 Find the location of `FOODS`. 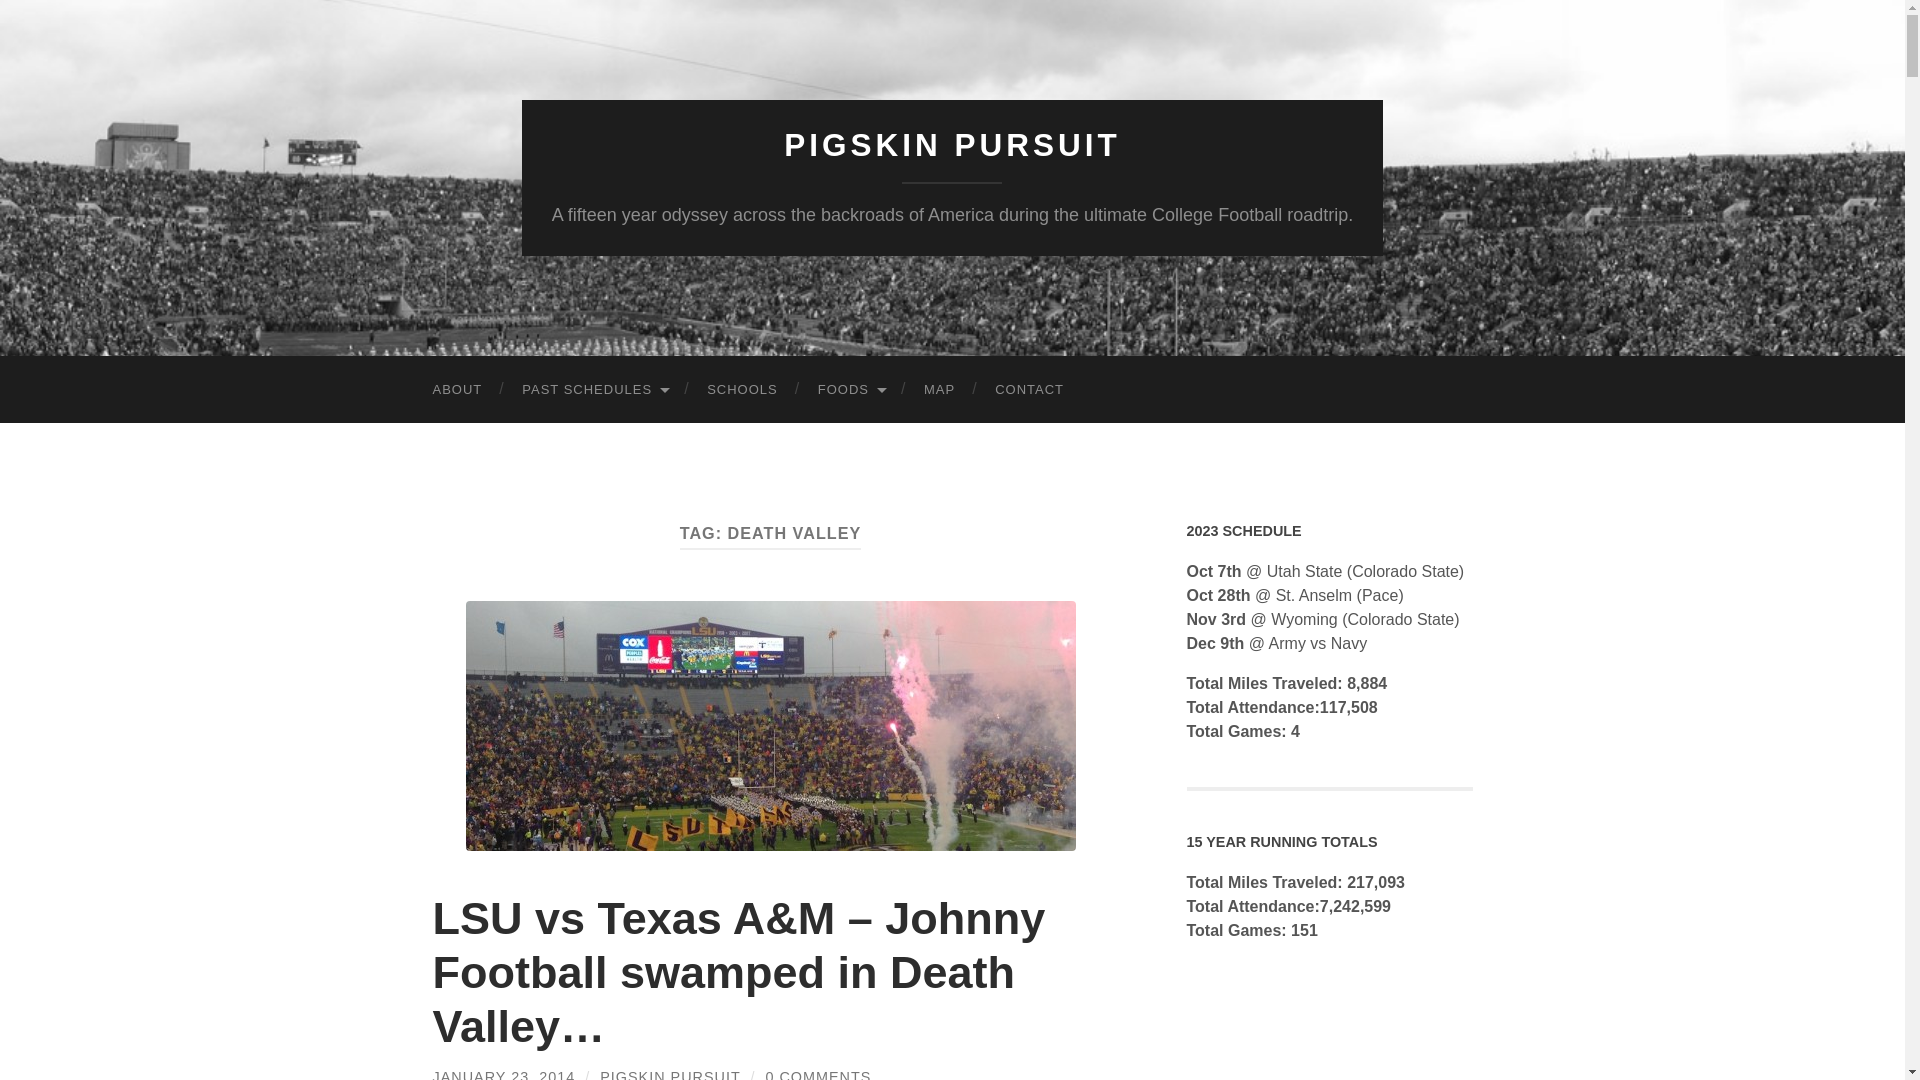

FOODS is located at coordinates (851, 390).